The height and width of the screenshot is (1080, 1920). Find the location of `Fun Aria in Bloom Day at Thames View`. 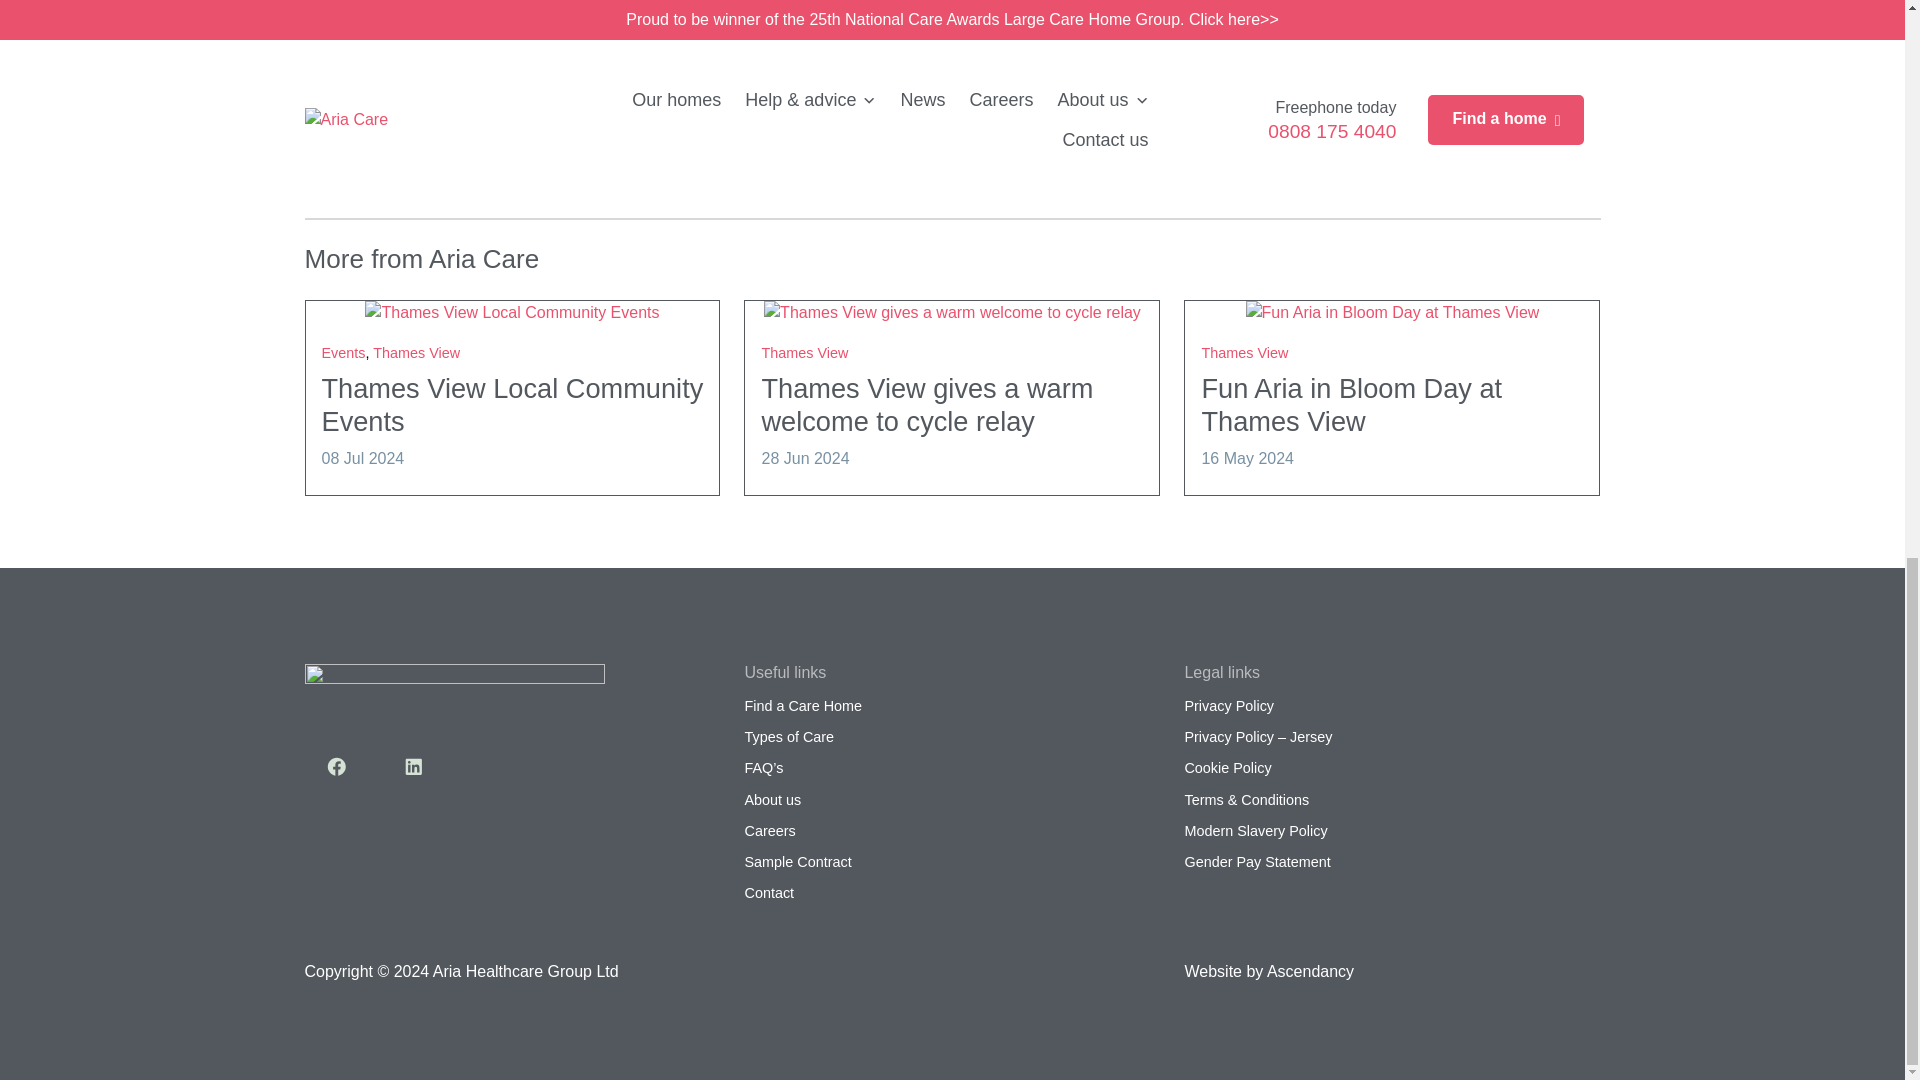

Fun Aria in Bloom Day at Thames View is located at coordinates (1392, 312).